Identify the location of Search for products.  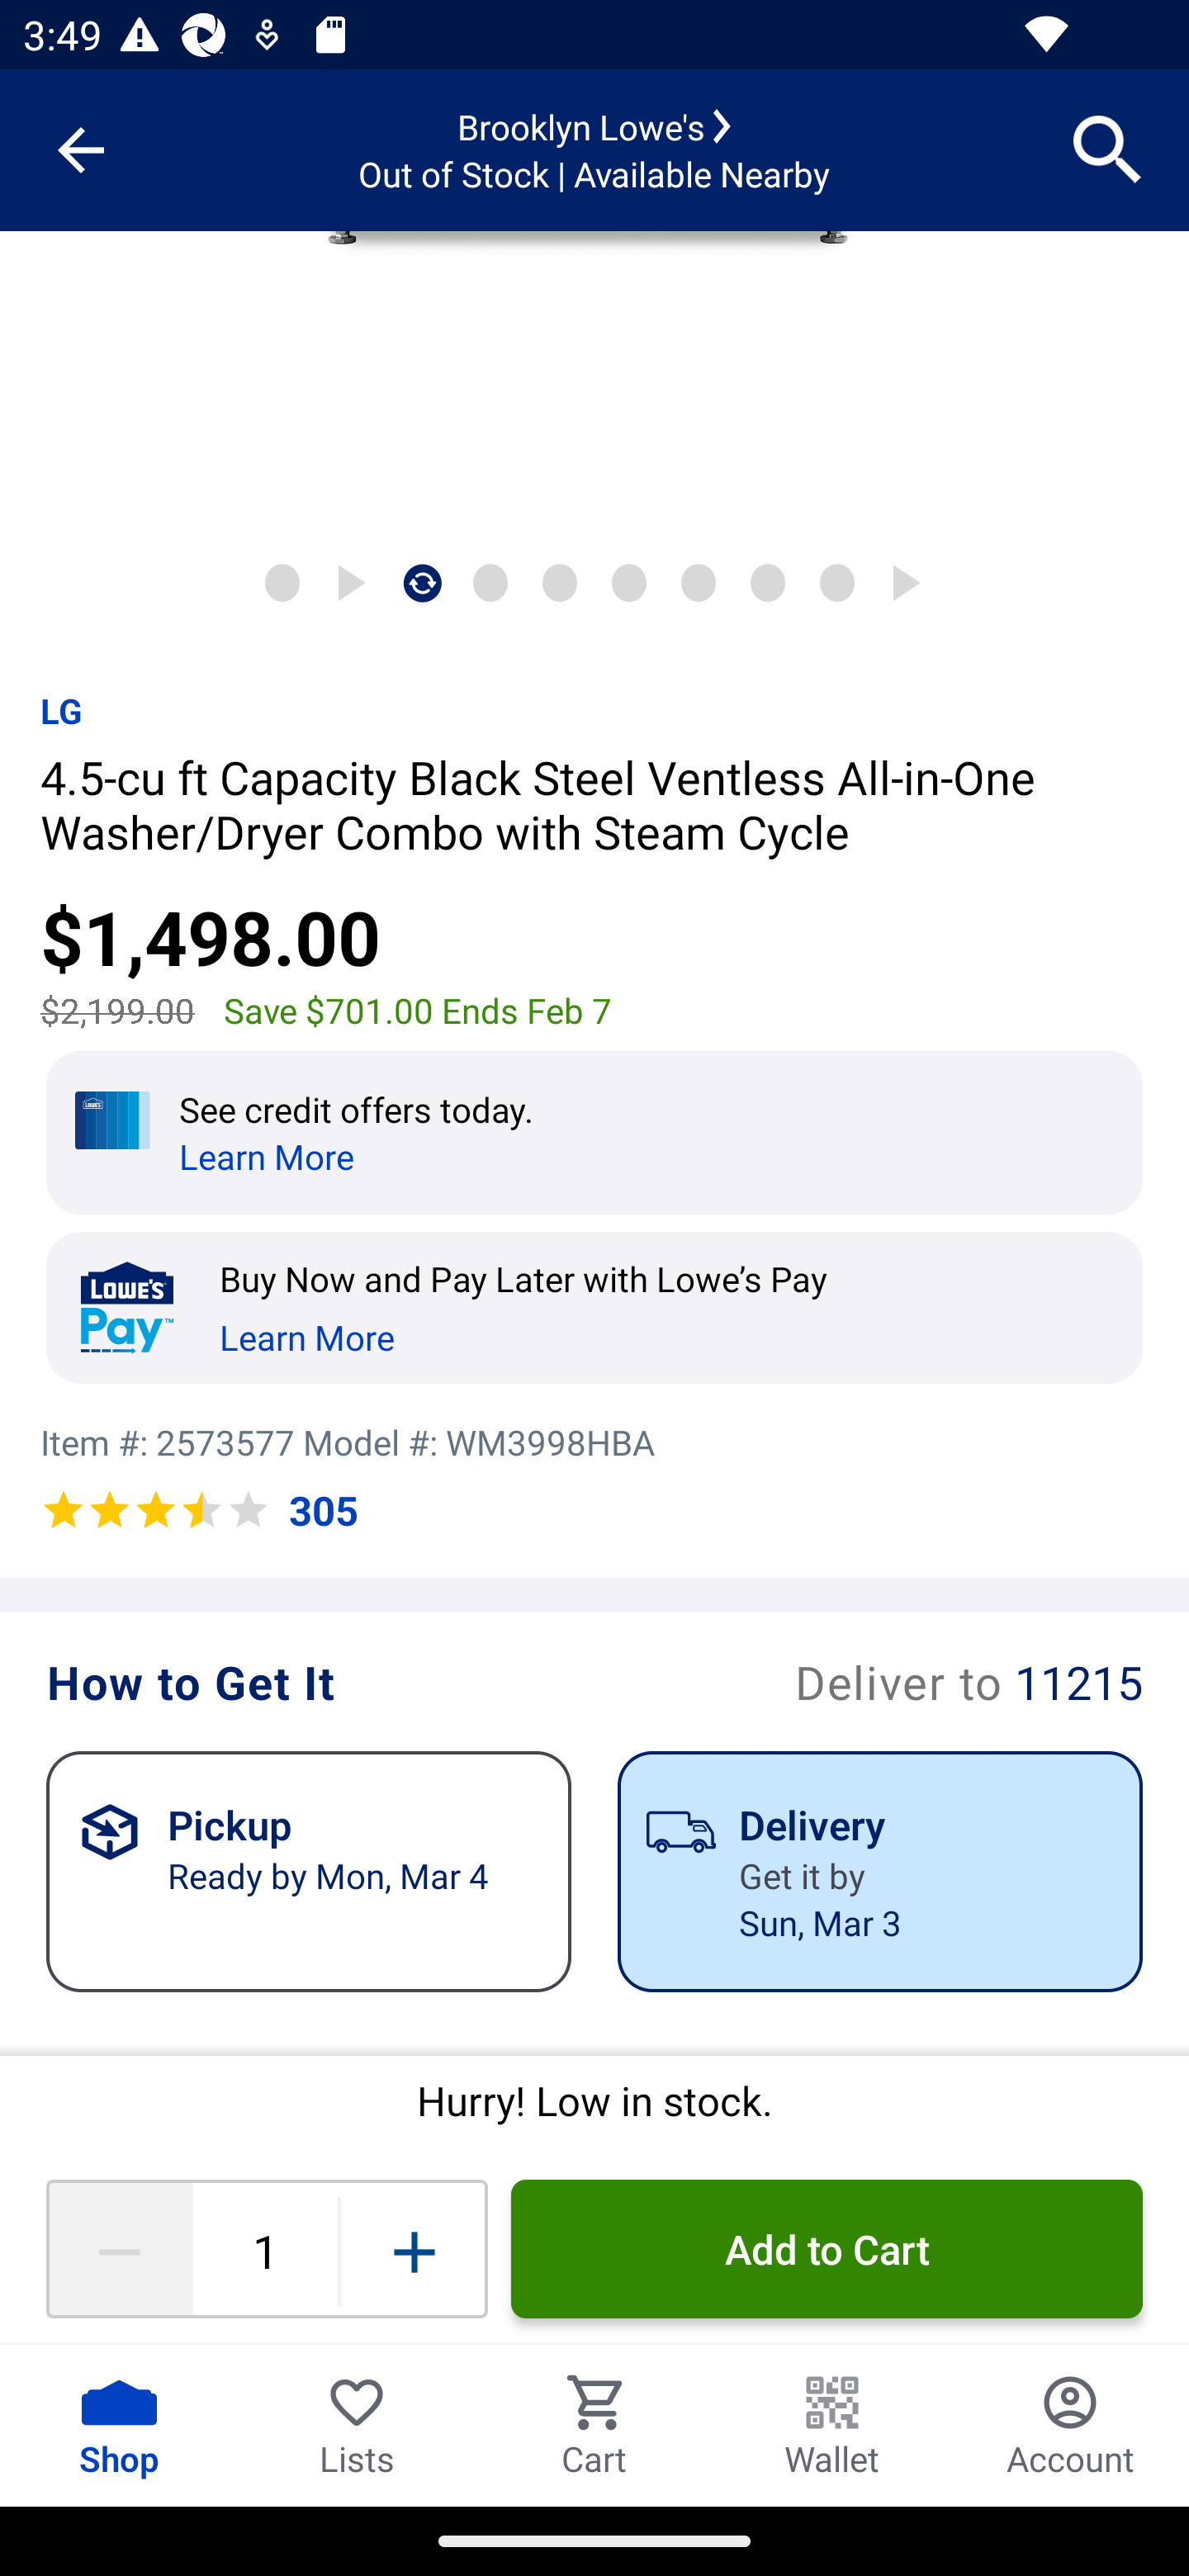
(1108, 149).